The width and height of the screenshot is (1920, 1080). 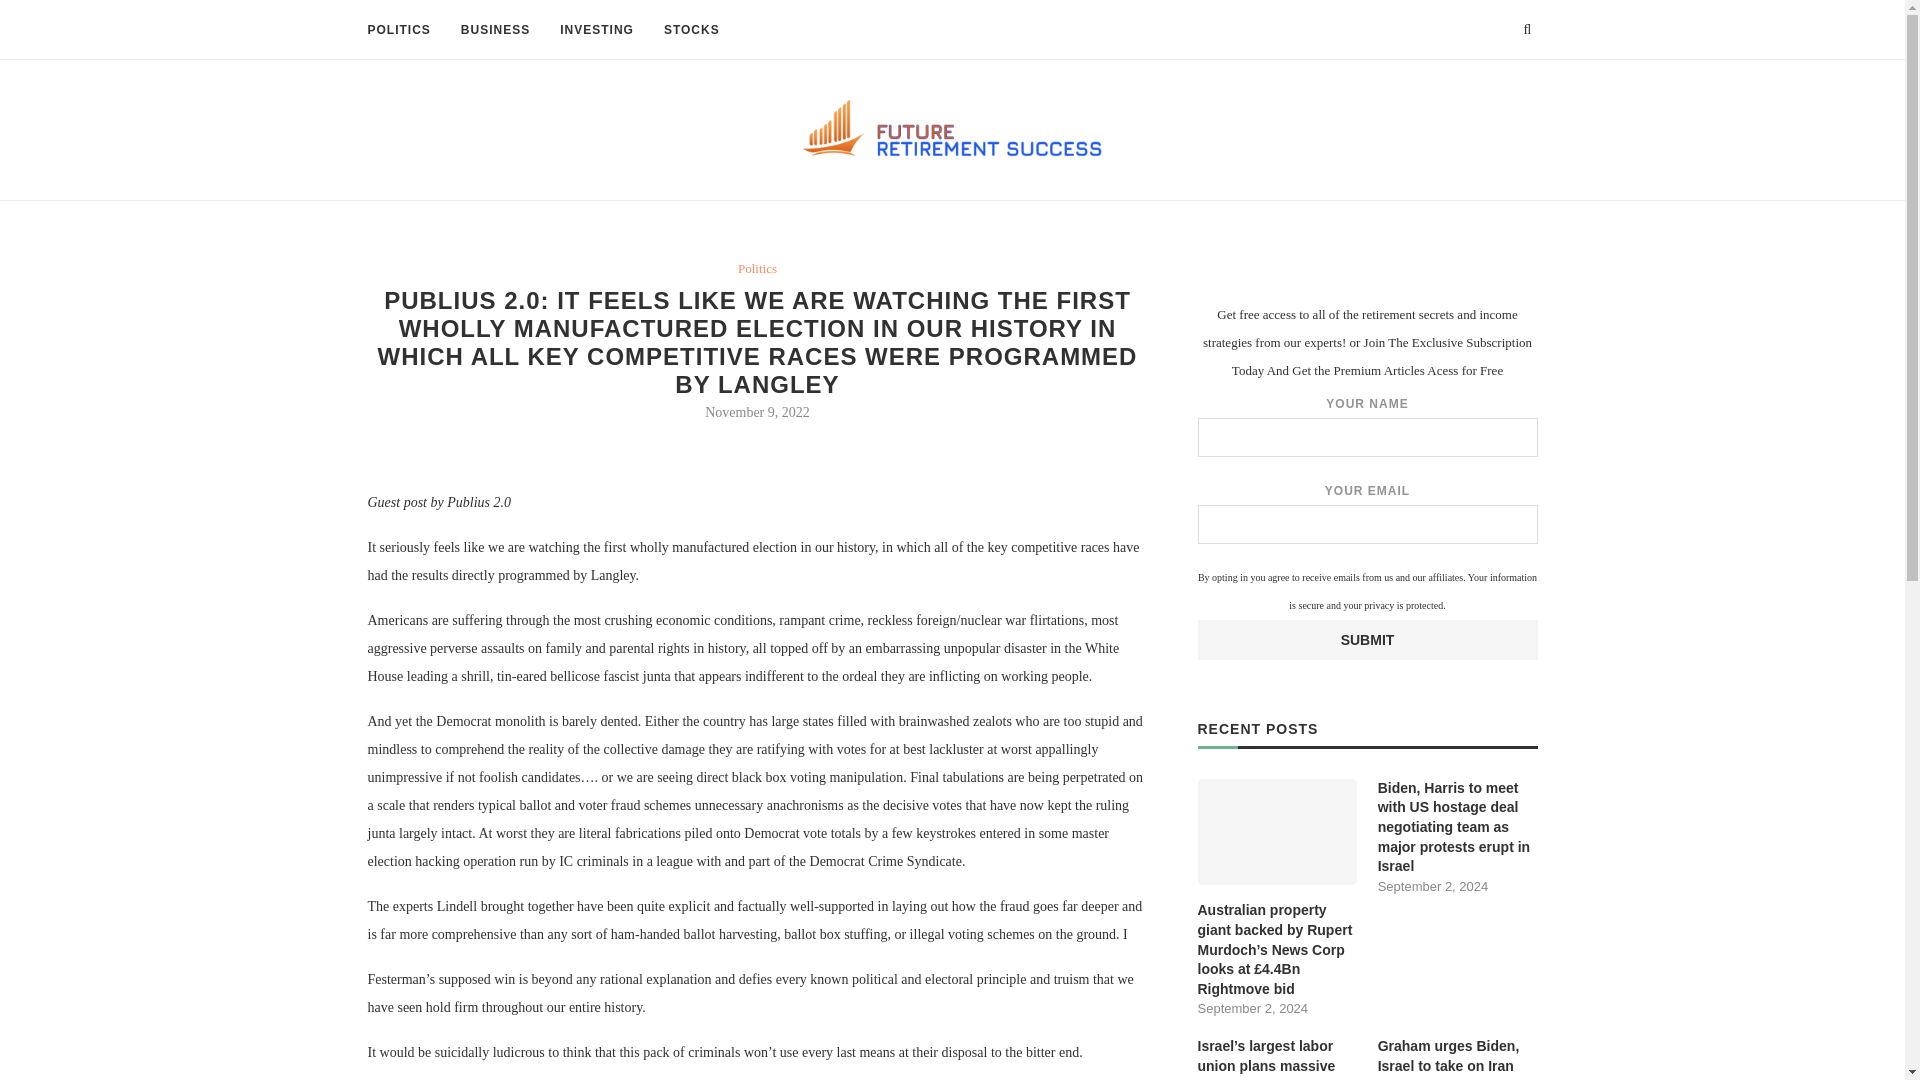 What do you see at coordinates (494, 30) in the screenshot?
I see `BUSINESS` at bounding box center [494, 30].